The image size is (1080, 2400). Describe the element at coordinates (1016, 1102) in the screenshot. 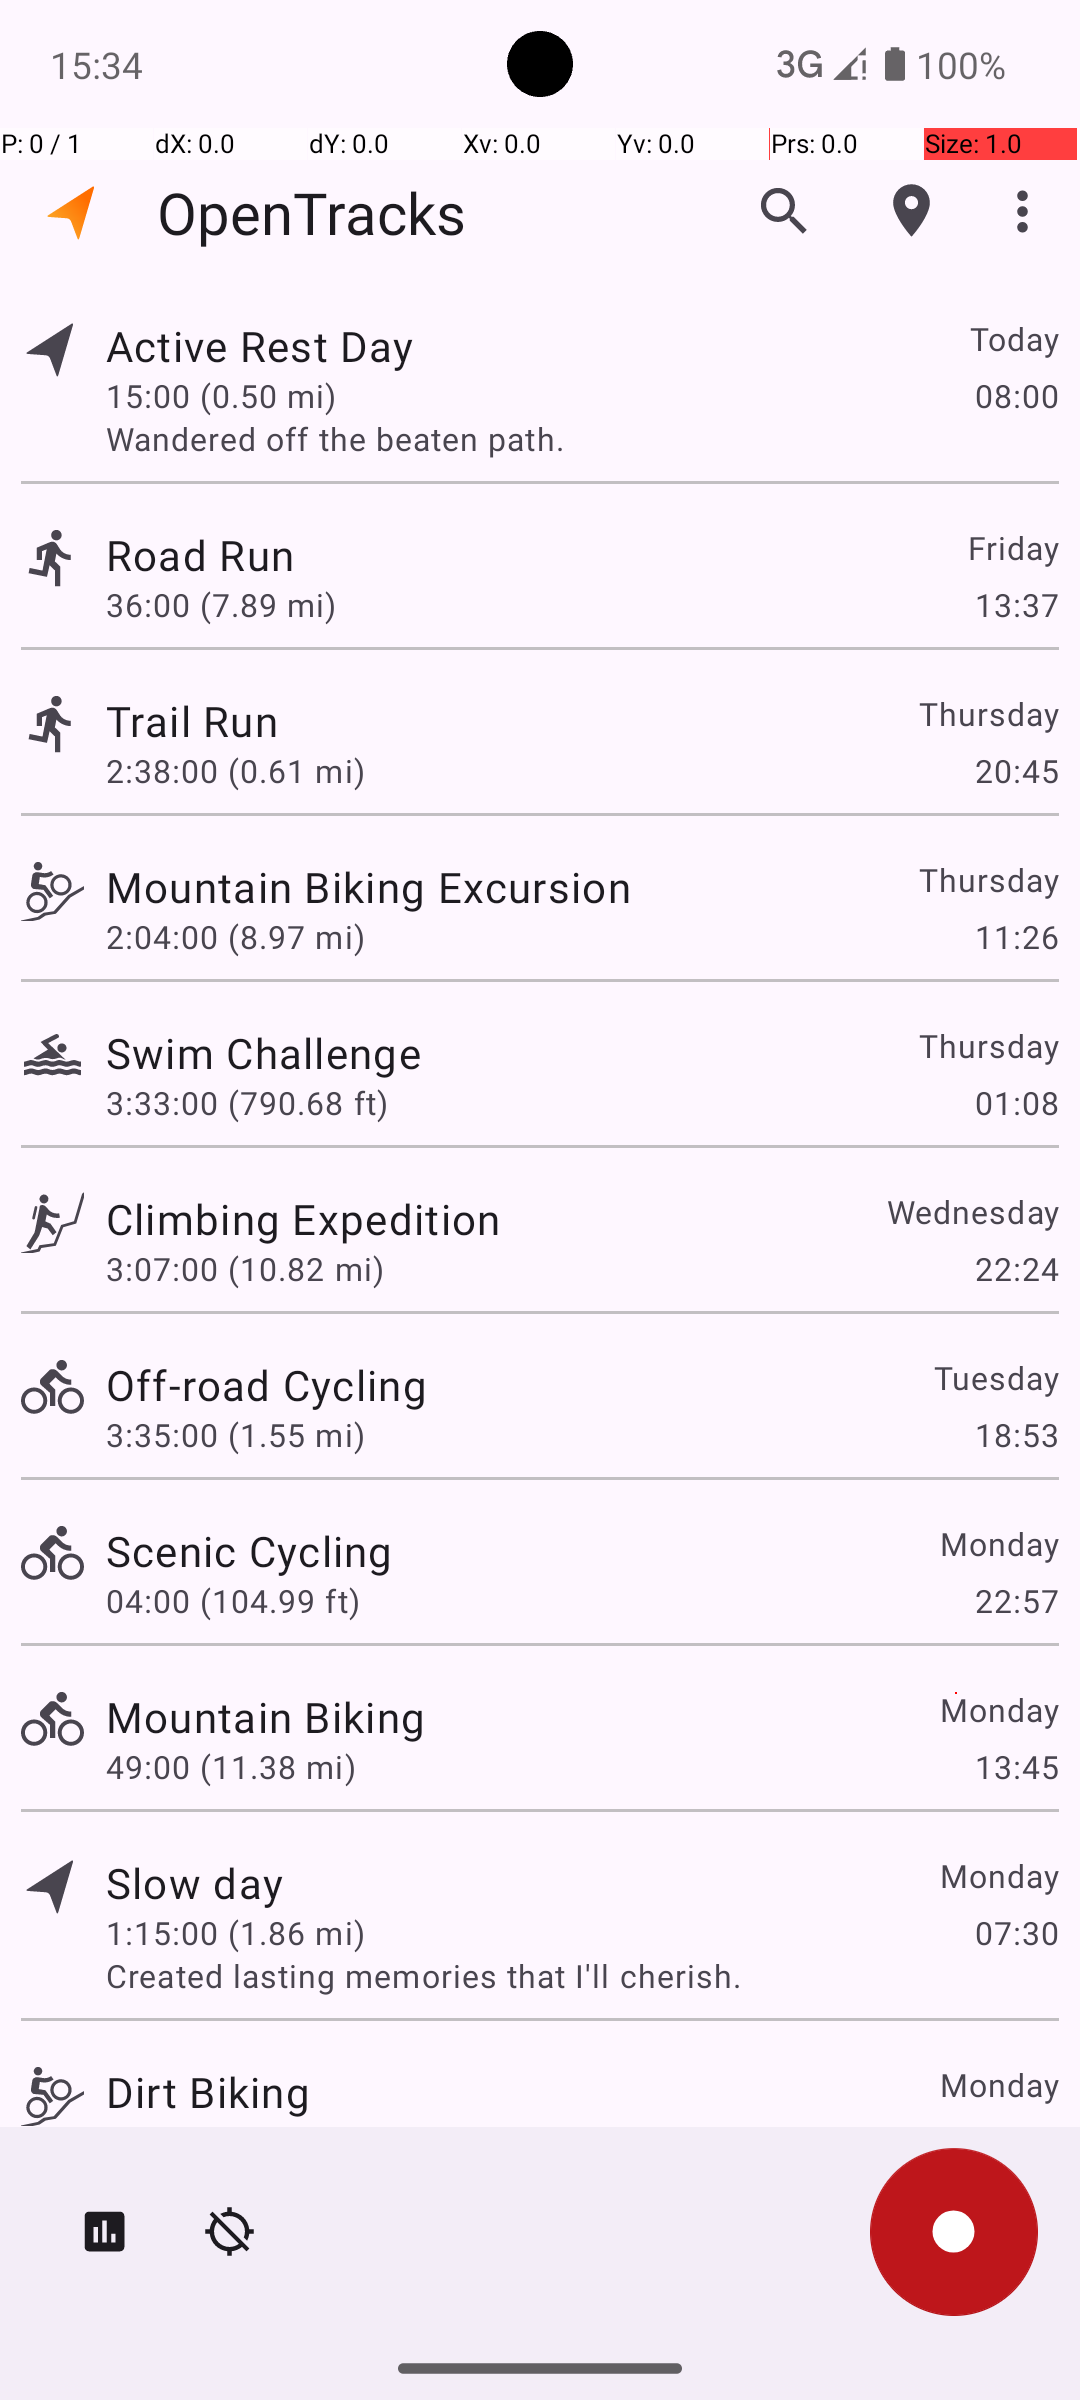

I see `01:08` at that location.